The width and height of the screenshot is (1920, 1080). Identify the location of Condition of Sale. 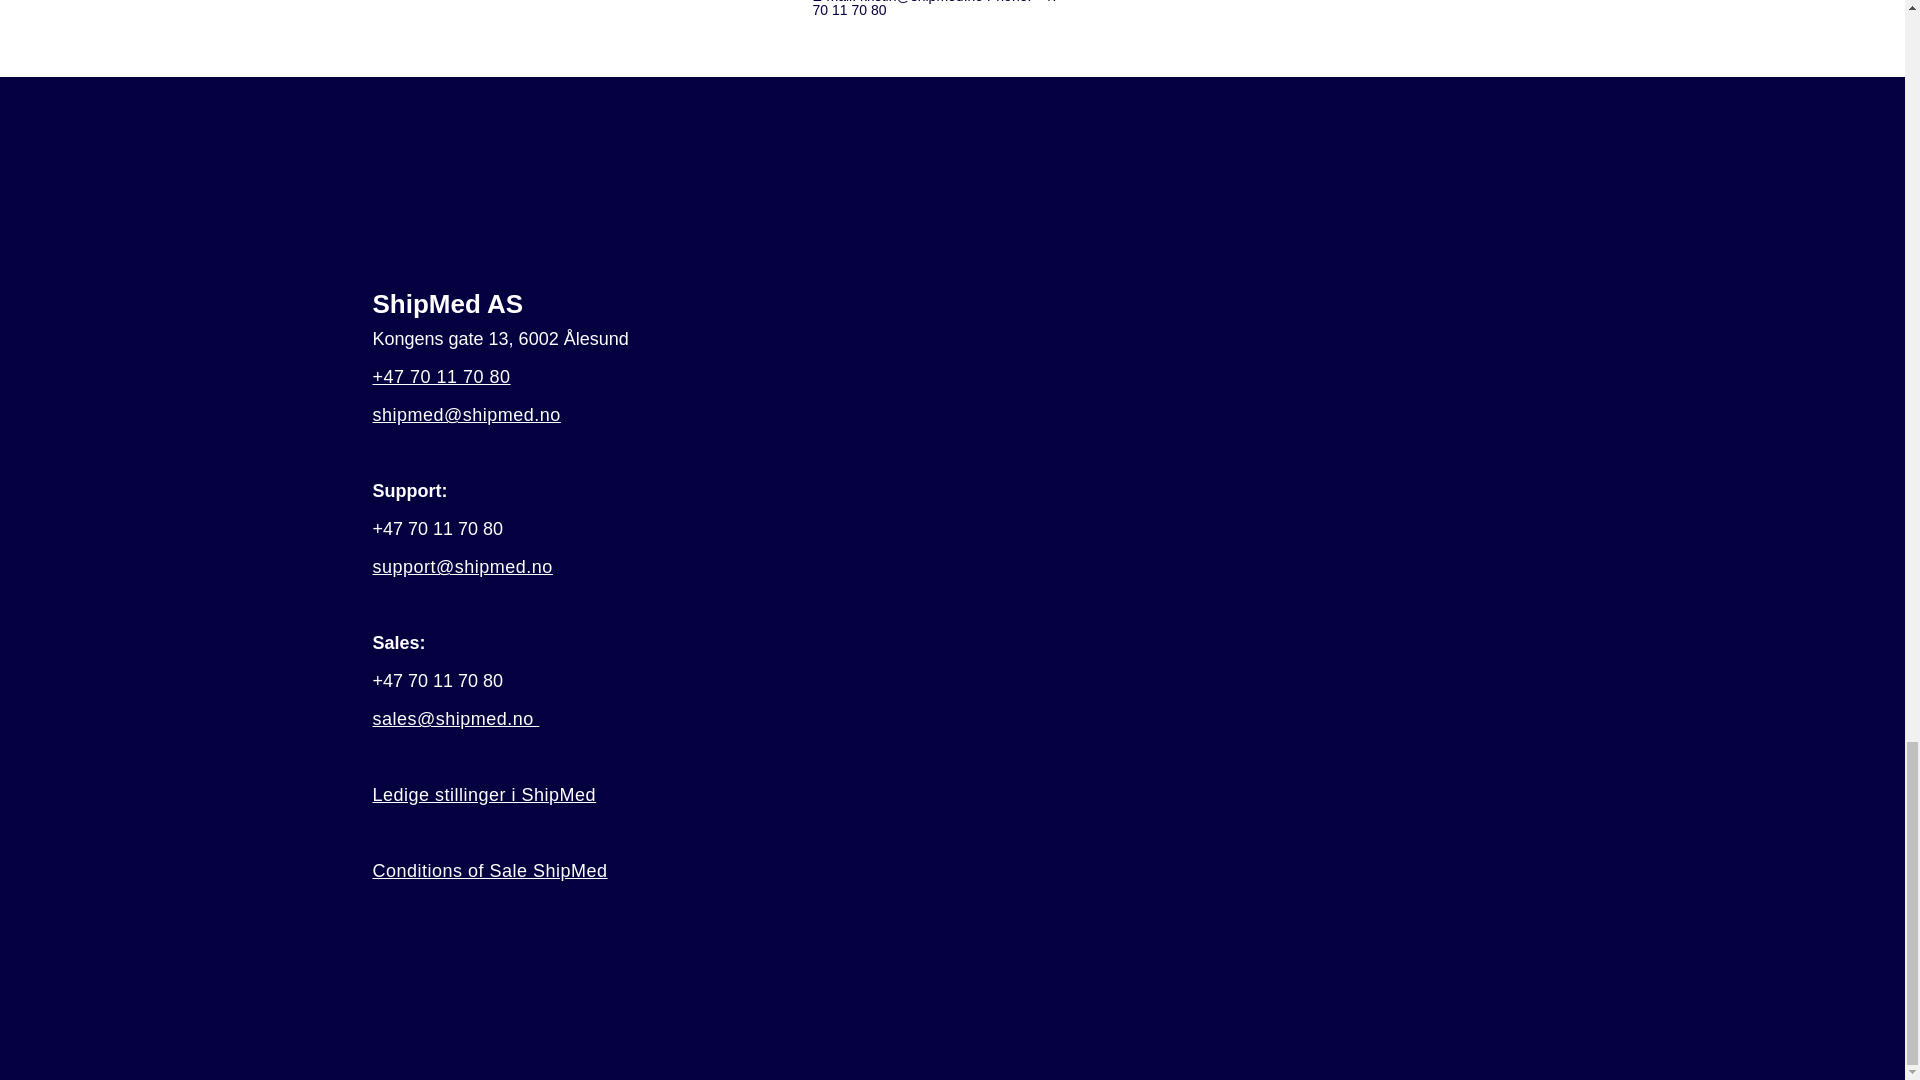
(489, 870).